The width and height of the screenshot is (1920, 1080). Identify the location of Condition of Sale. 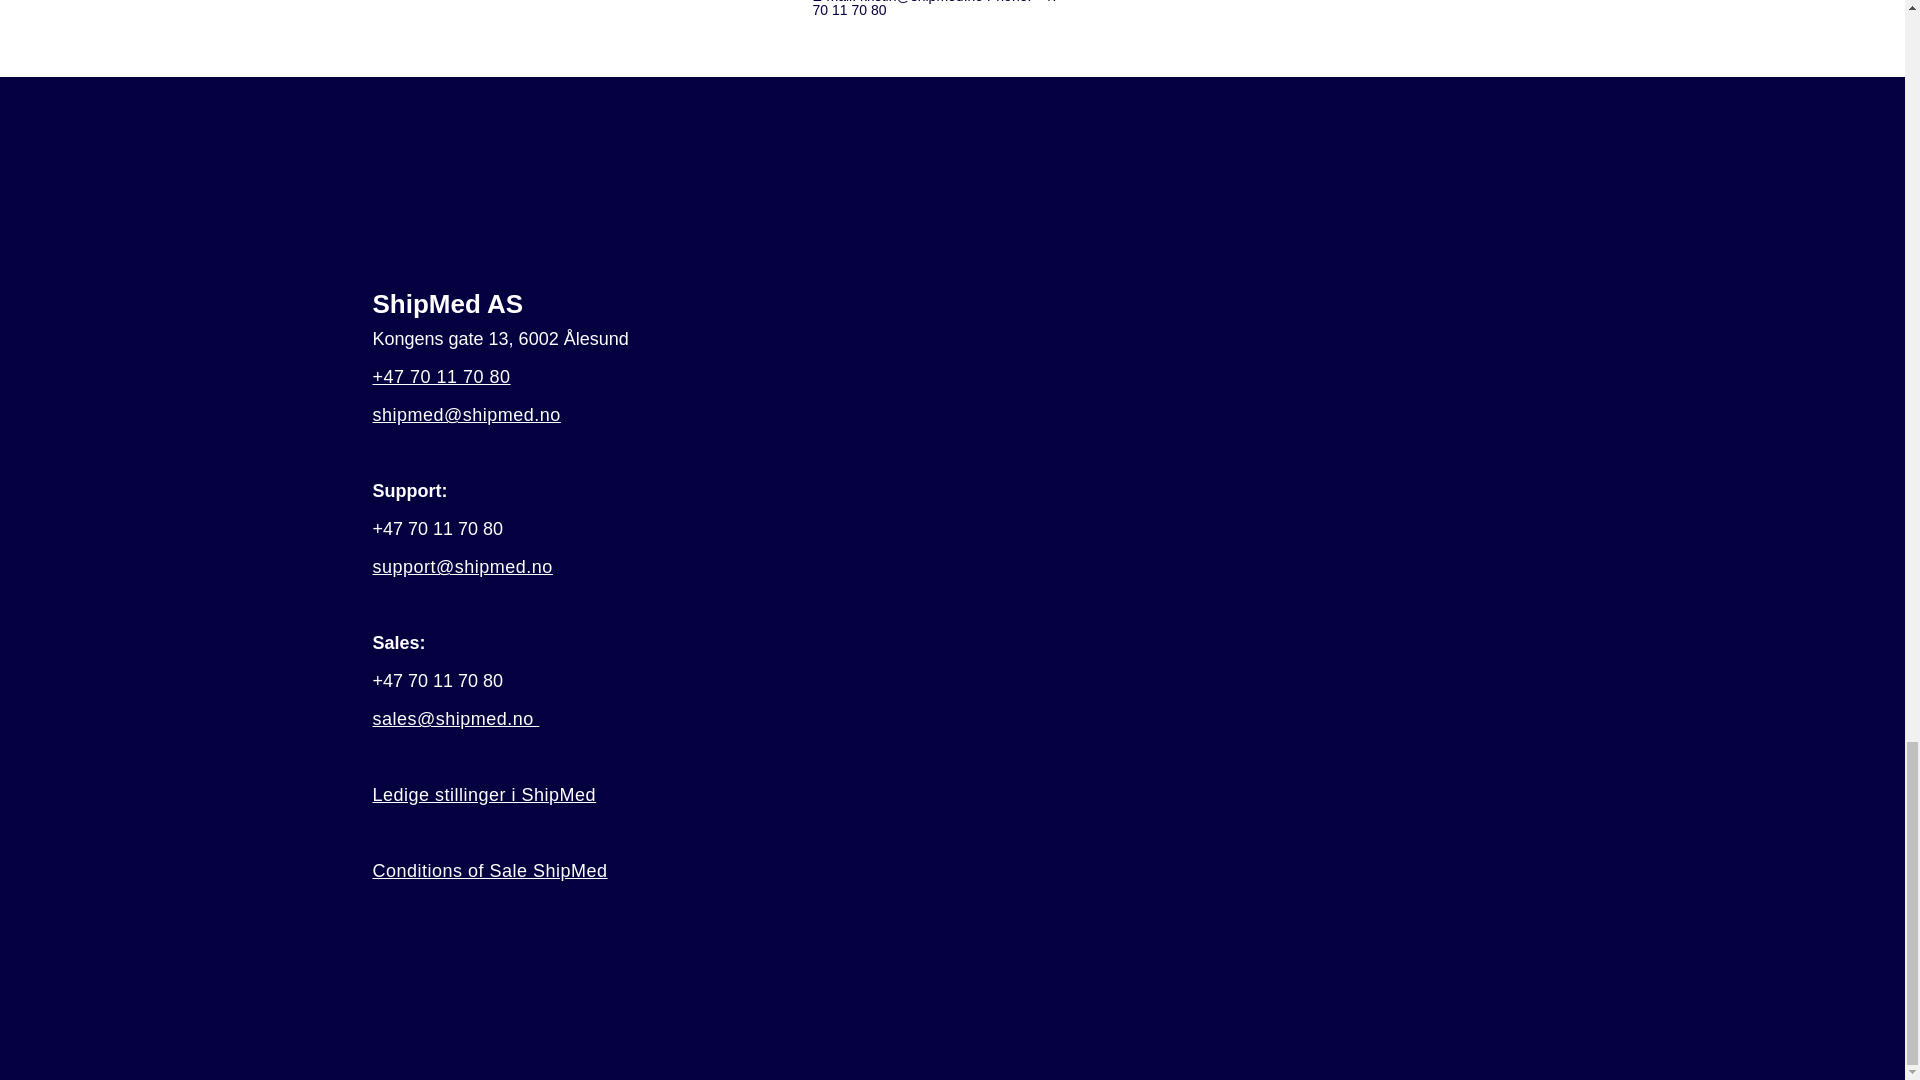
(489, 870).